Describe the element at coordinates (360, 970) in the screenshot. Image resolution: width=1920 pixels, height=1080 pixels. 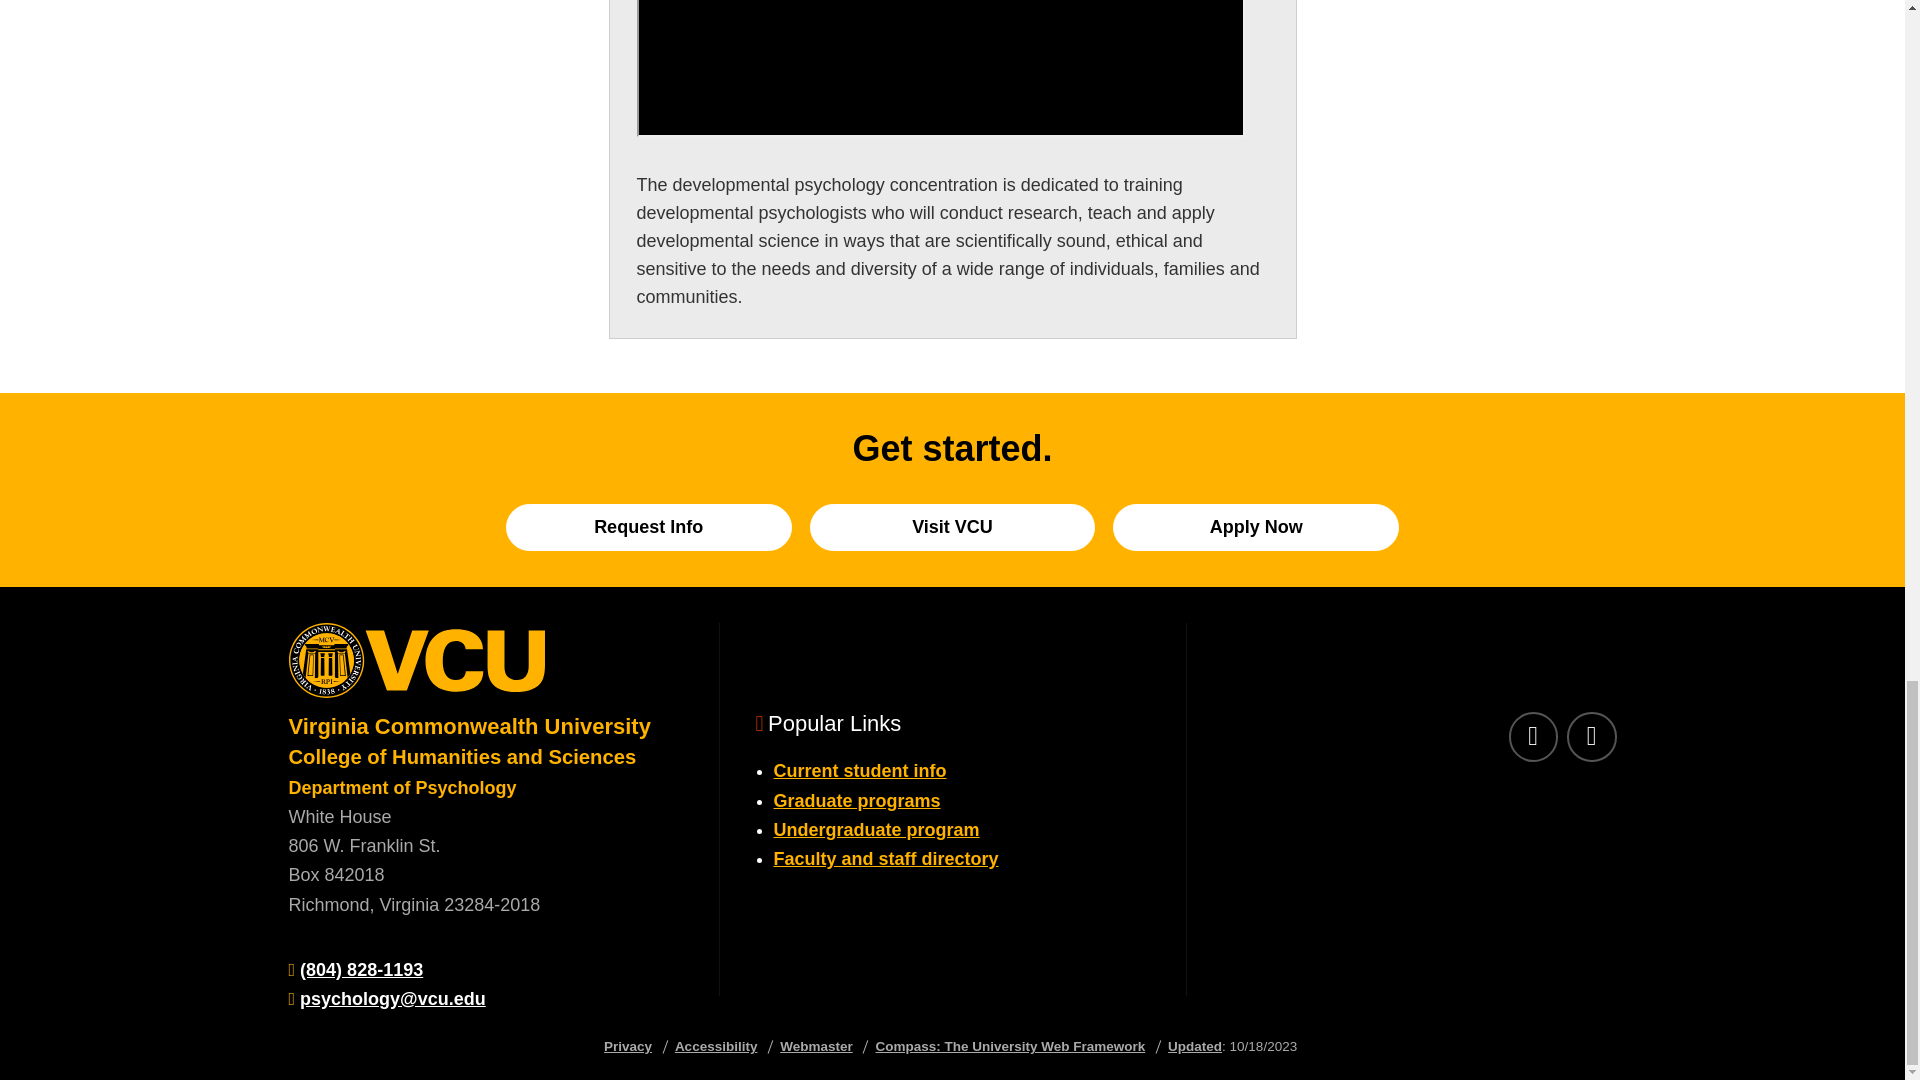
I see `Contact us by telephone` at that location.